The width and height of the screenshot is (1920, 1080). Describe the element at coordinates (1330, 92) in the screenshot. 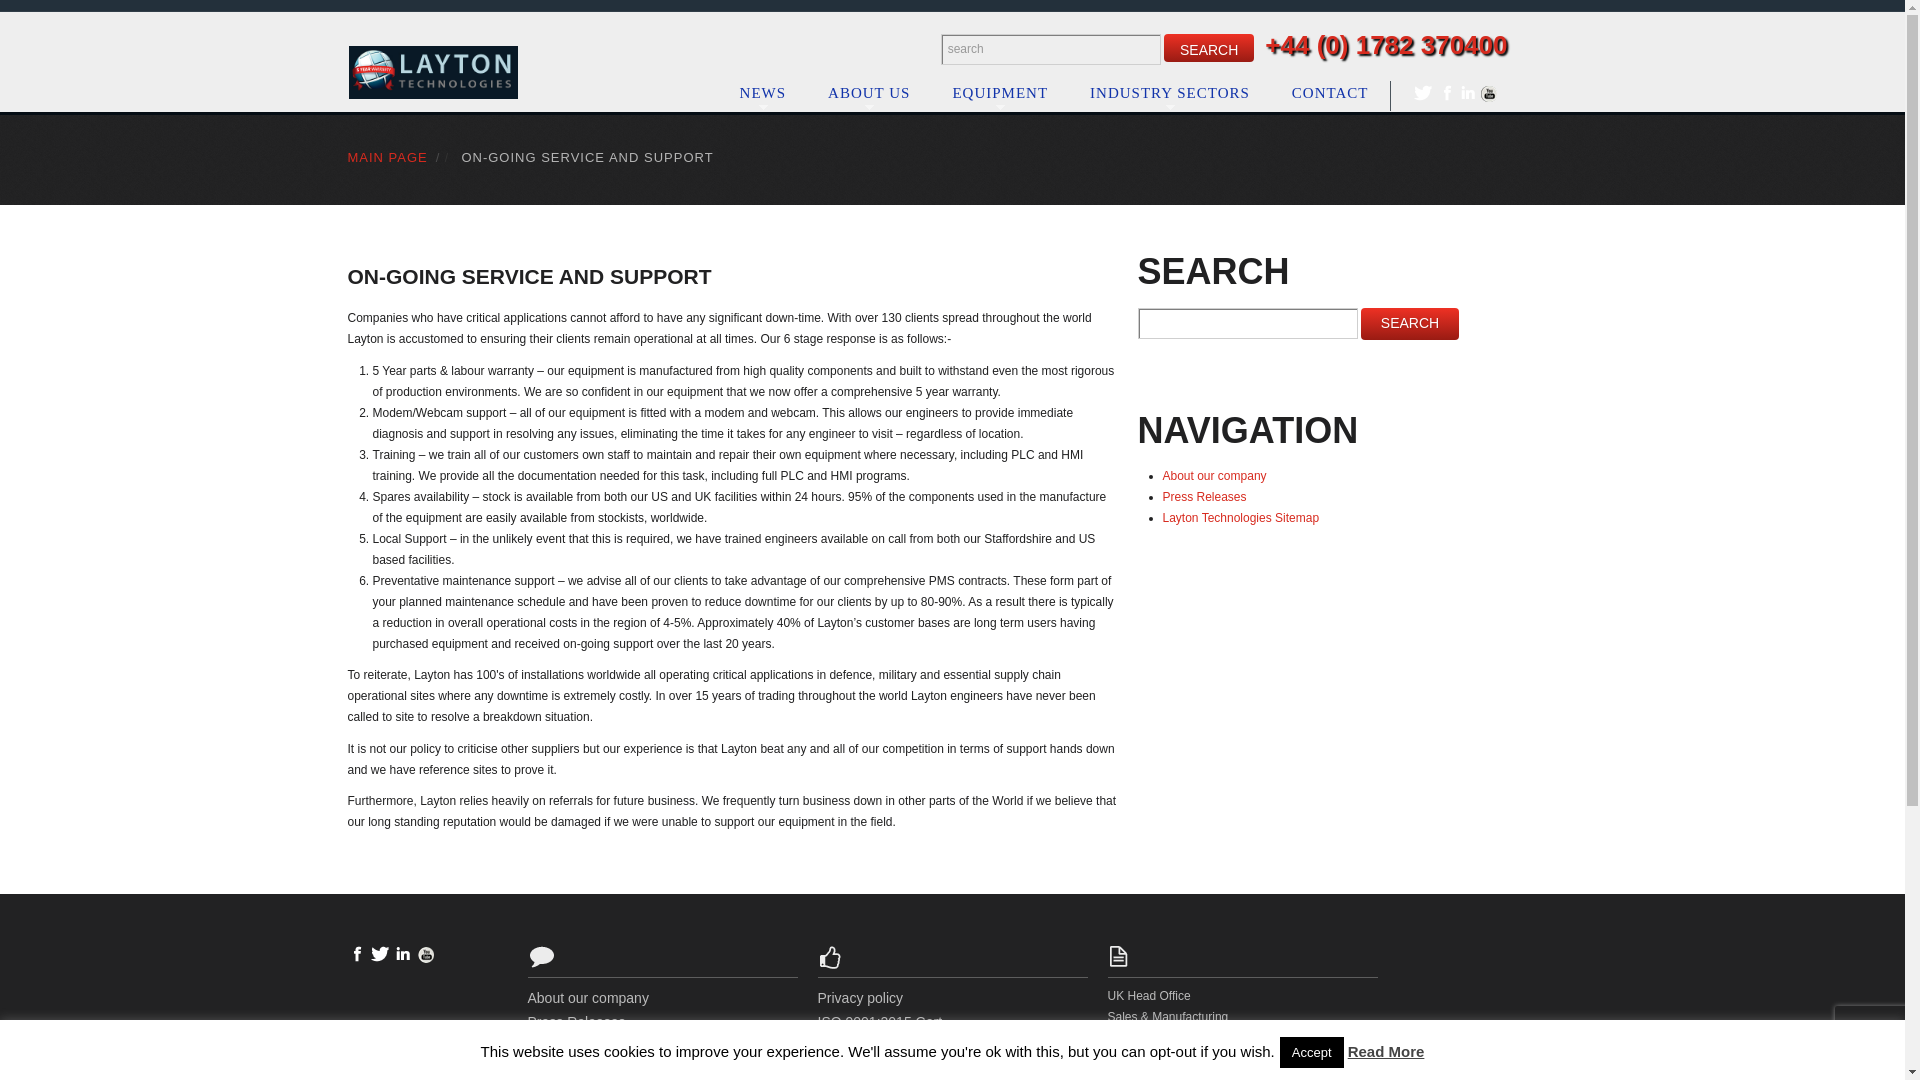

I see `CONTACT` at that location.